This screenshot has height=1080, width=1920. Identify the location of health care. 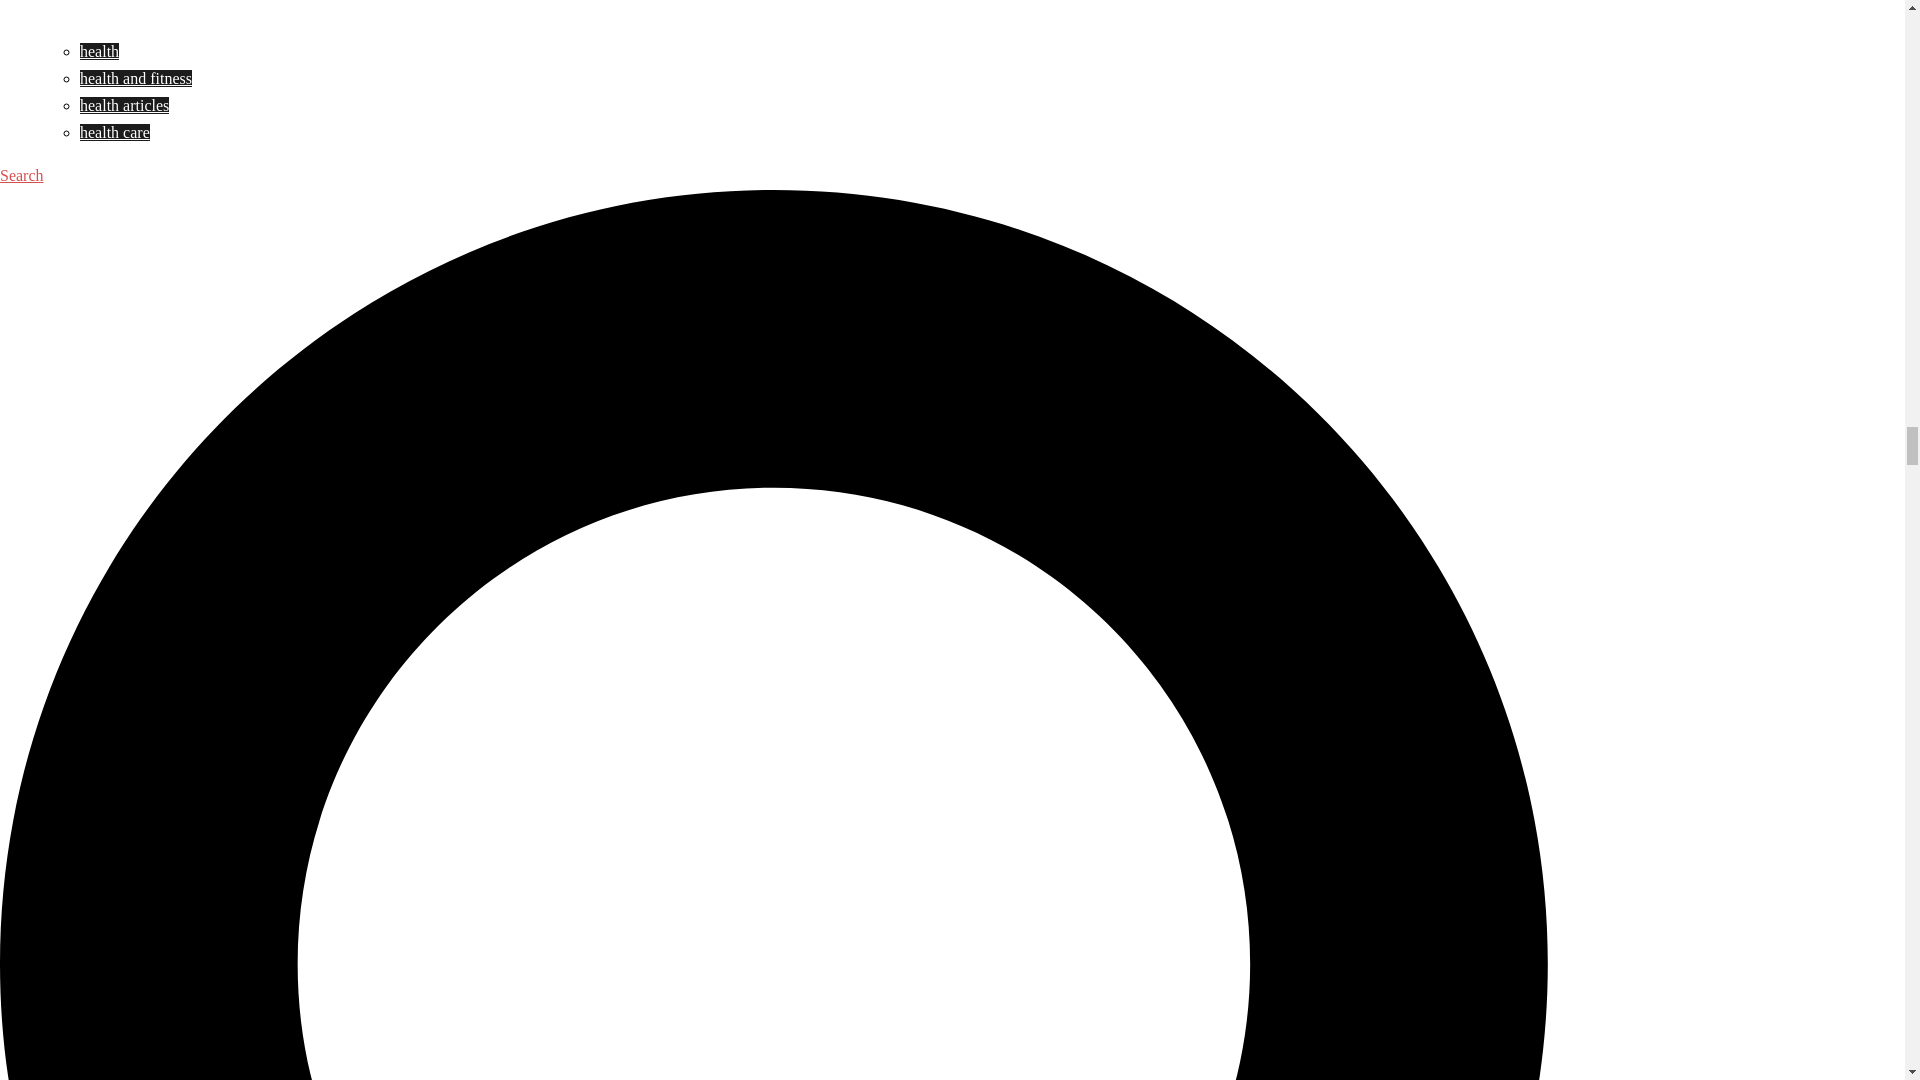
(114, 132).